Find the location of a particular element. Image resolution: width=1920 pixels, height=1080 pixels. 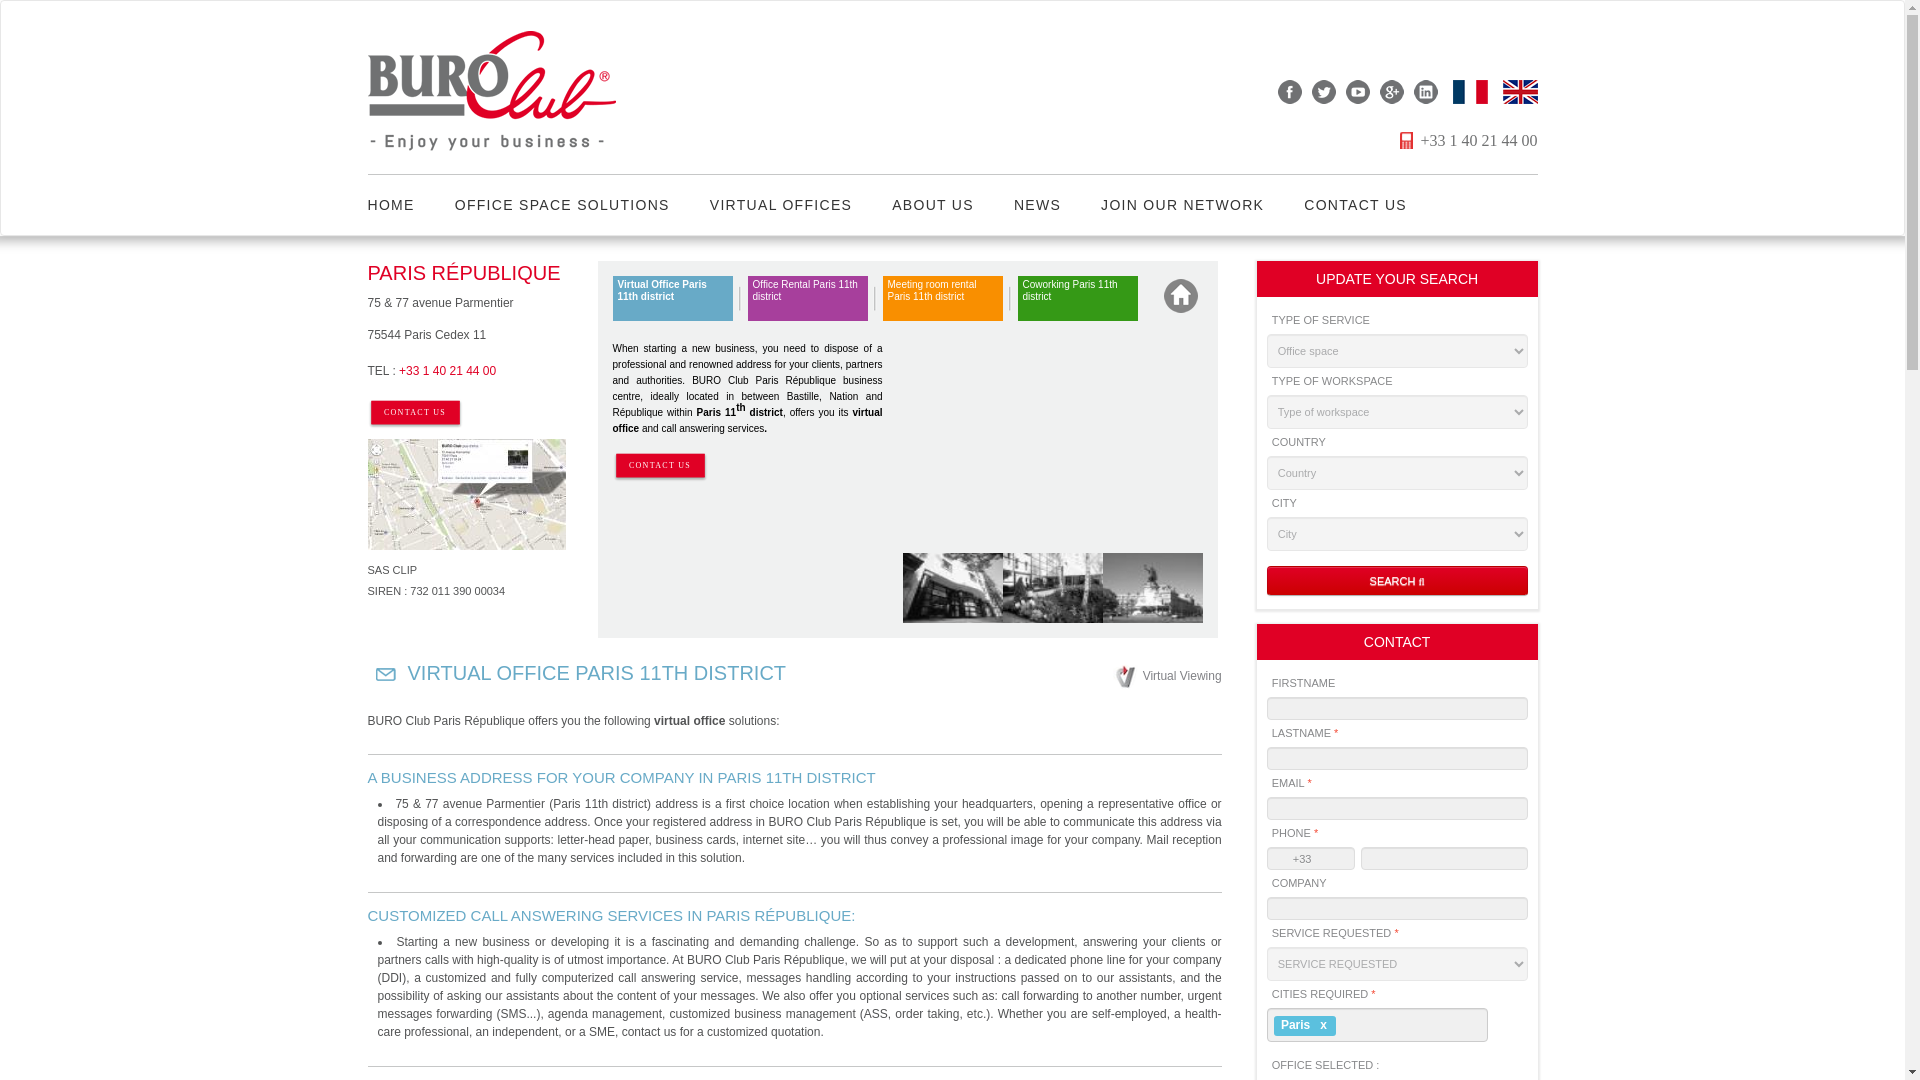

About us is located at coordinates (932, 204).